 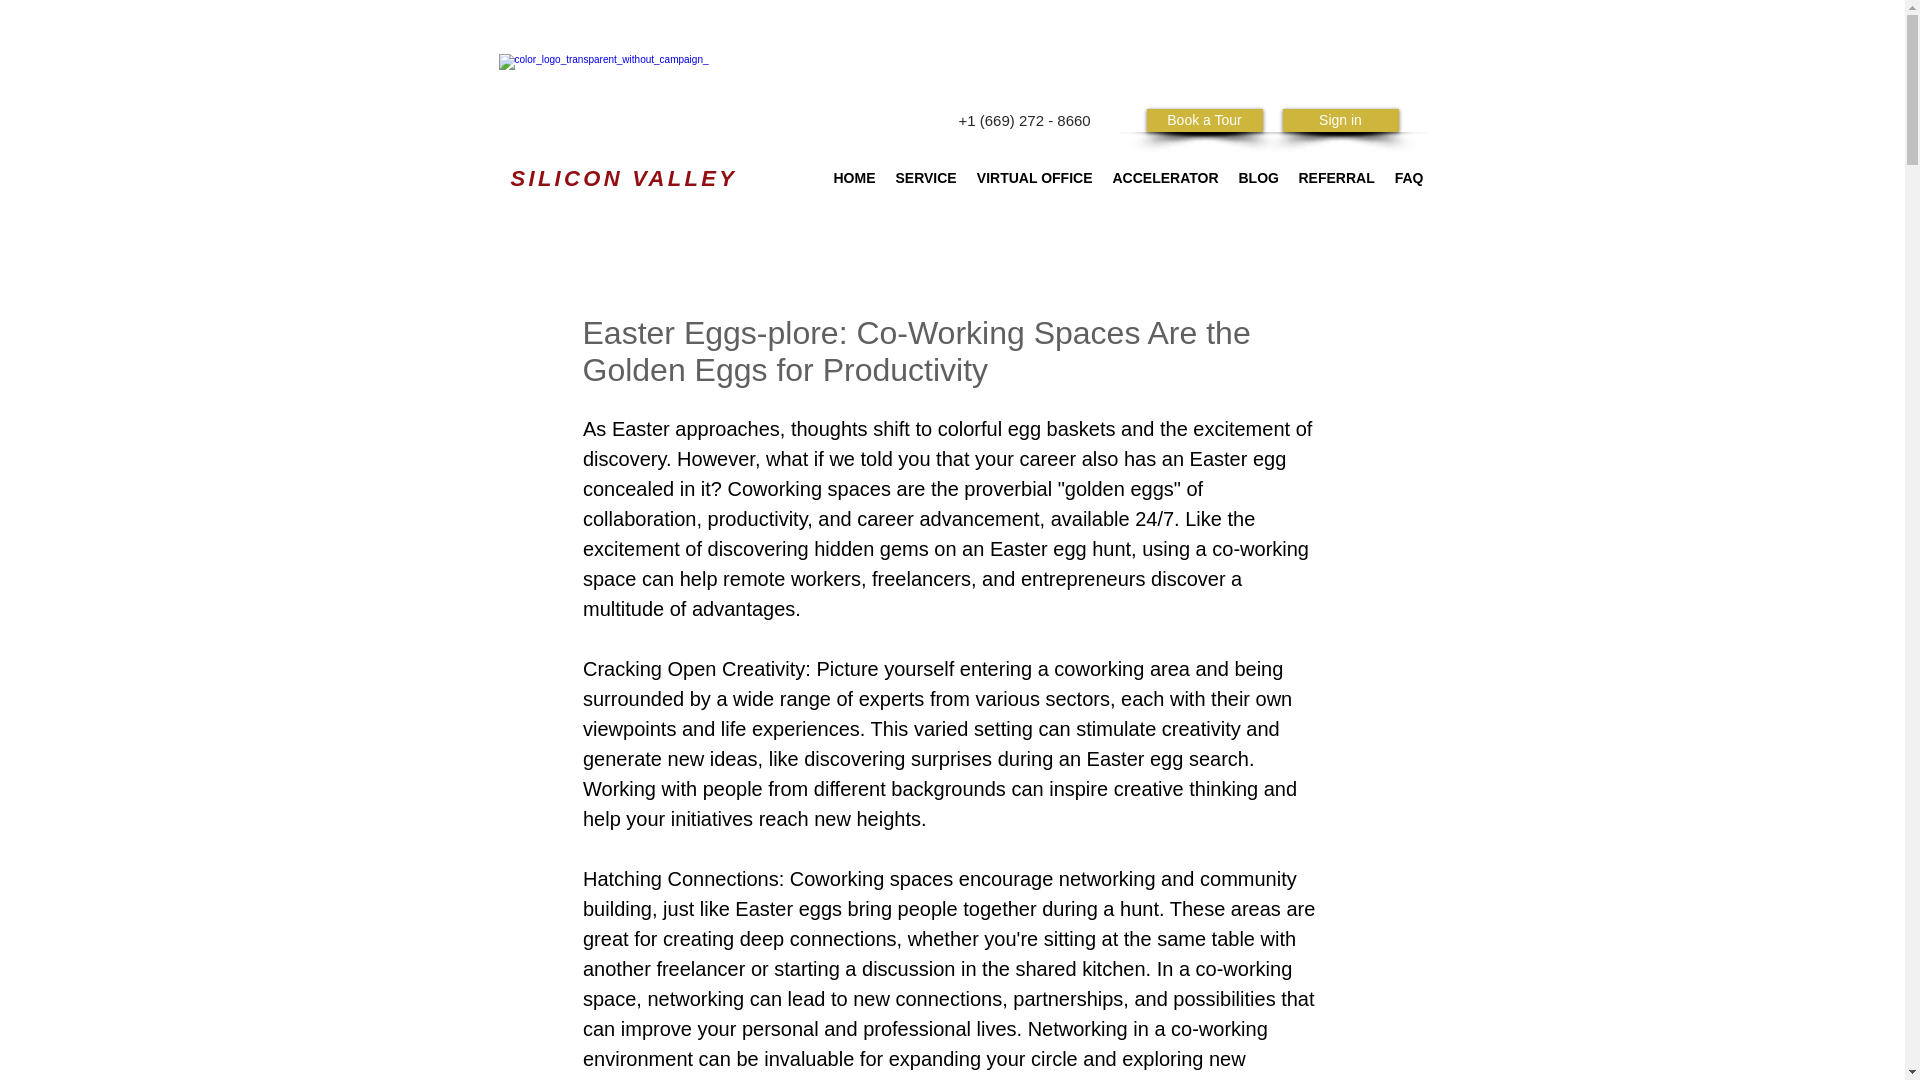 I want to click on HOME, so click(x=854, y=178).